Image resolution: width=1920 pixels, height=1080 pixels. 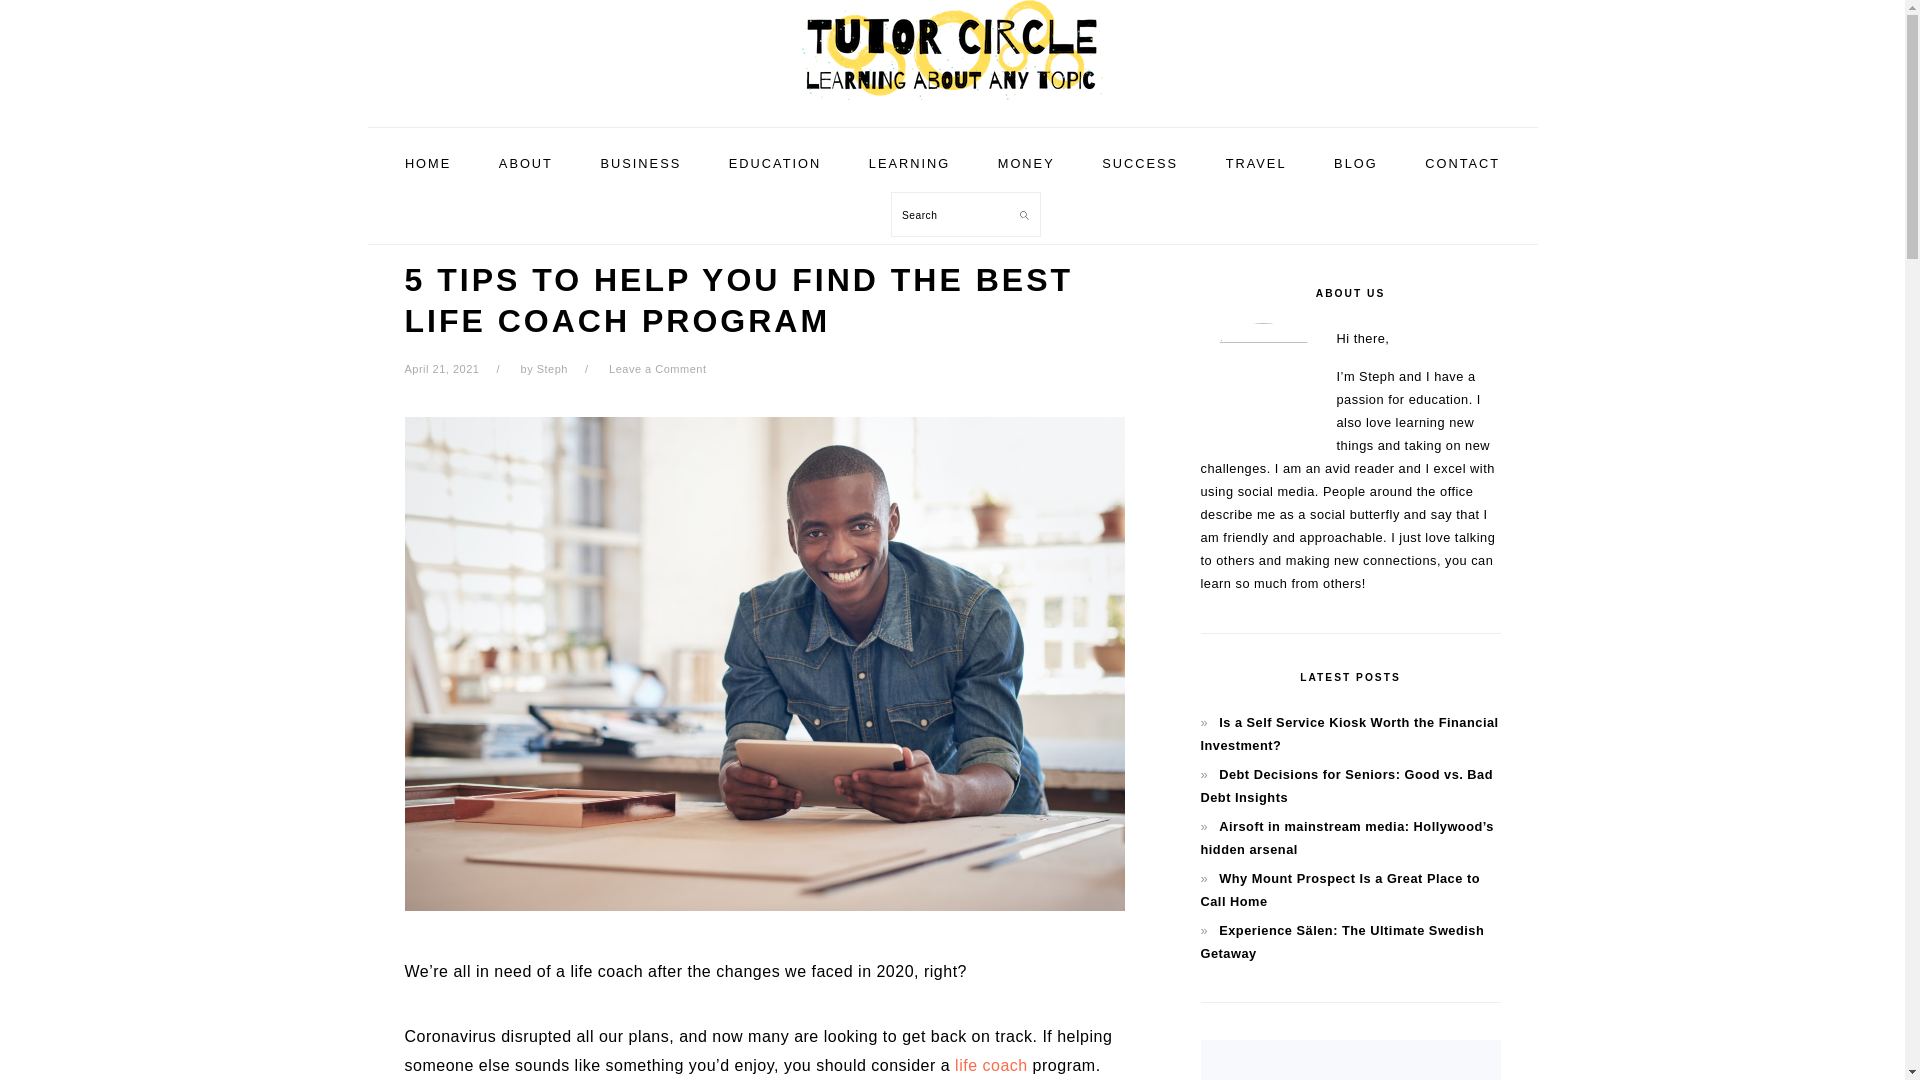 What do you see at coordinates (775, 164) in the screenshot?
I see `EDUCATION` at bounding box center [775, 164].